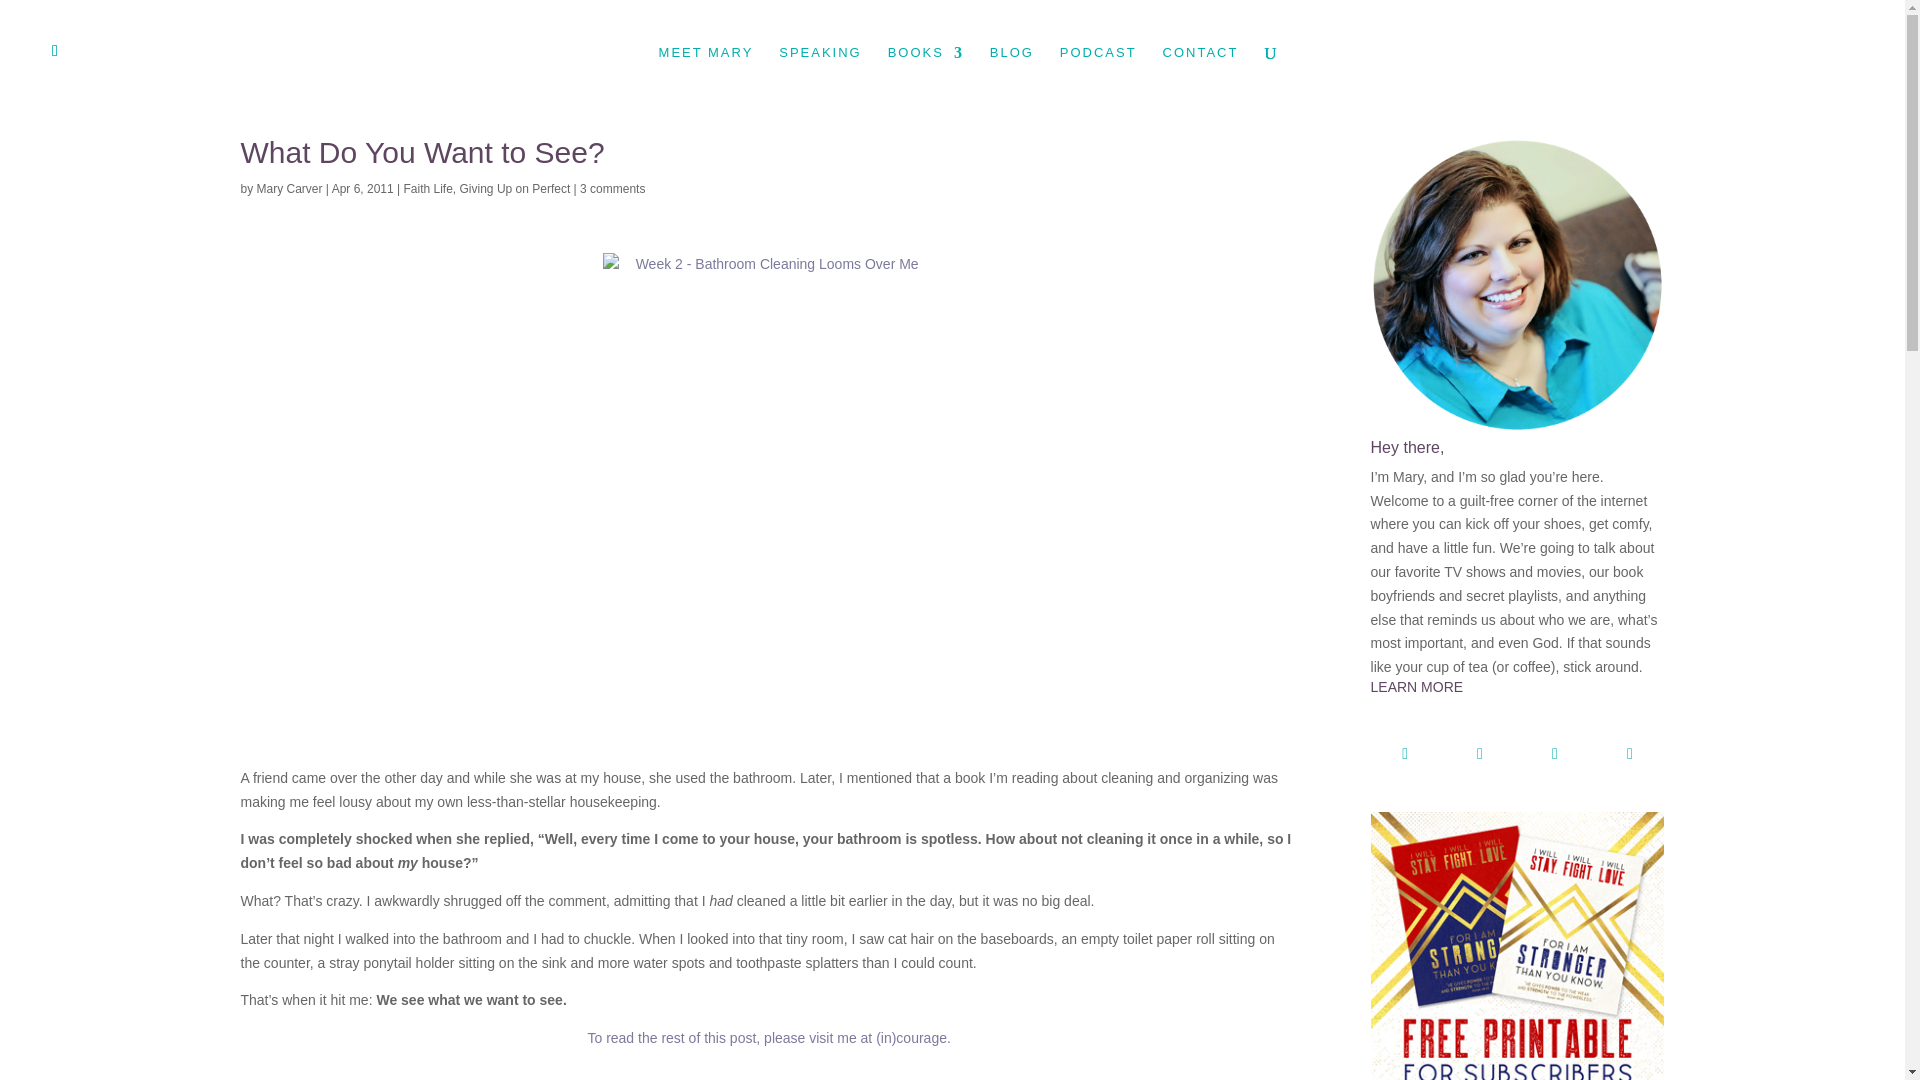 The height and width of the screenshot is (1080, 1920). Describe the element at coordinates (612, 188) in the screenshot. I see `3 comments` at that location.